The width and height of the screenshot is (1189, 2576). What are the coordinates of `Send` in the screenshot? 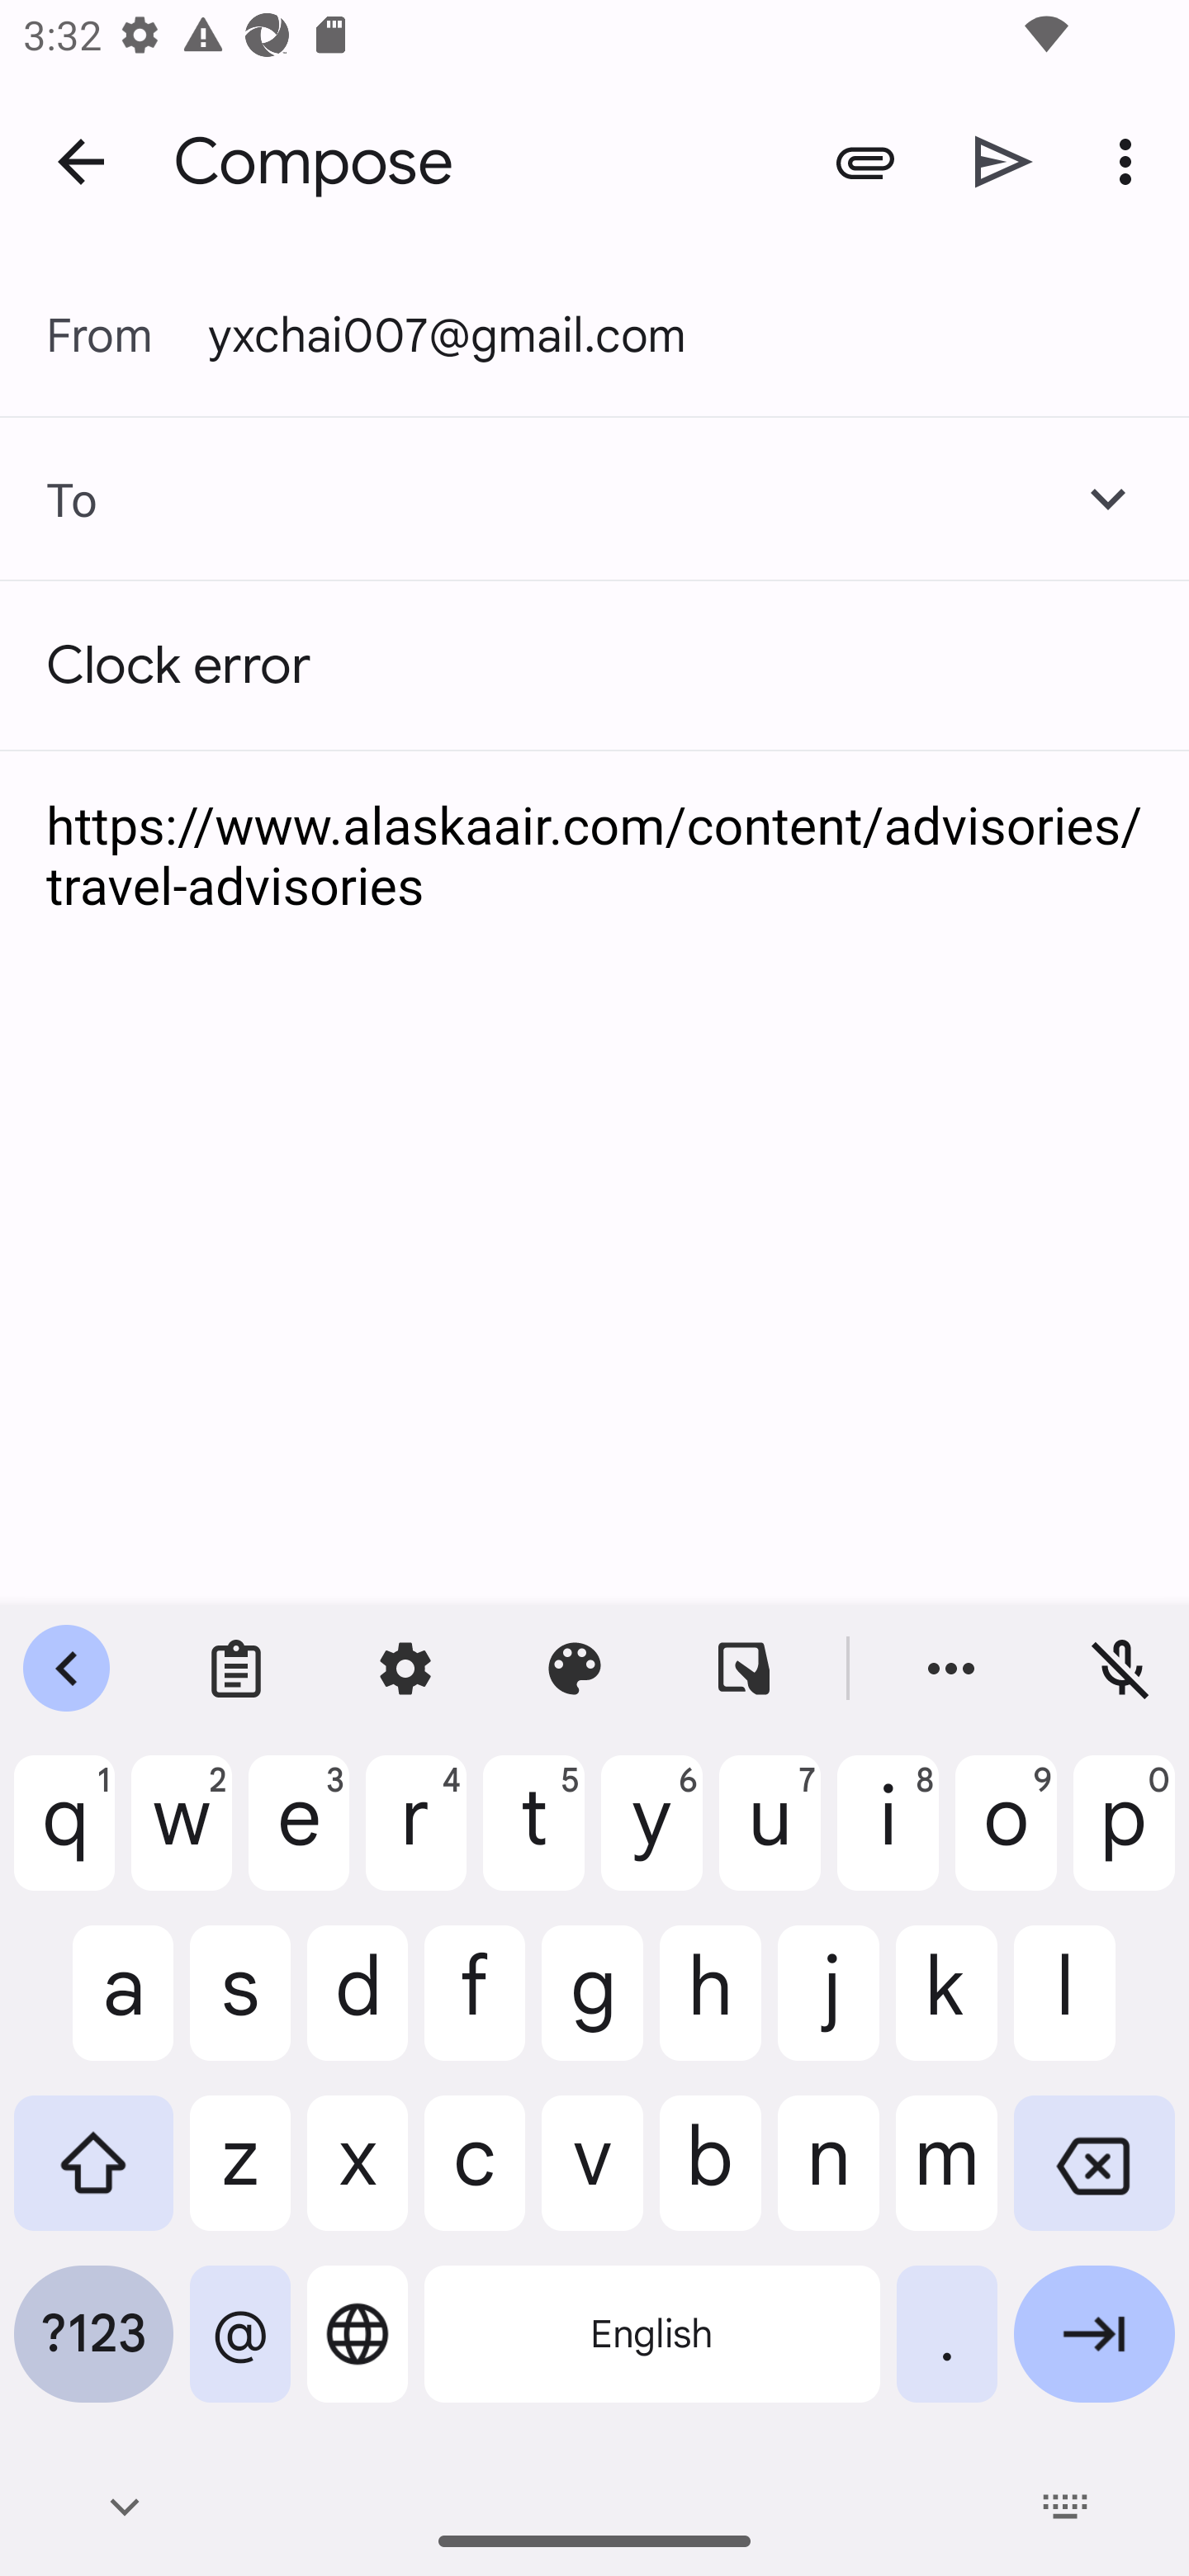 It's located at (1004, 162).